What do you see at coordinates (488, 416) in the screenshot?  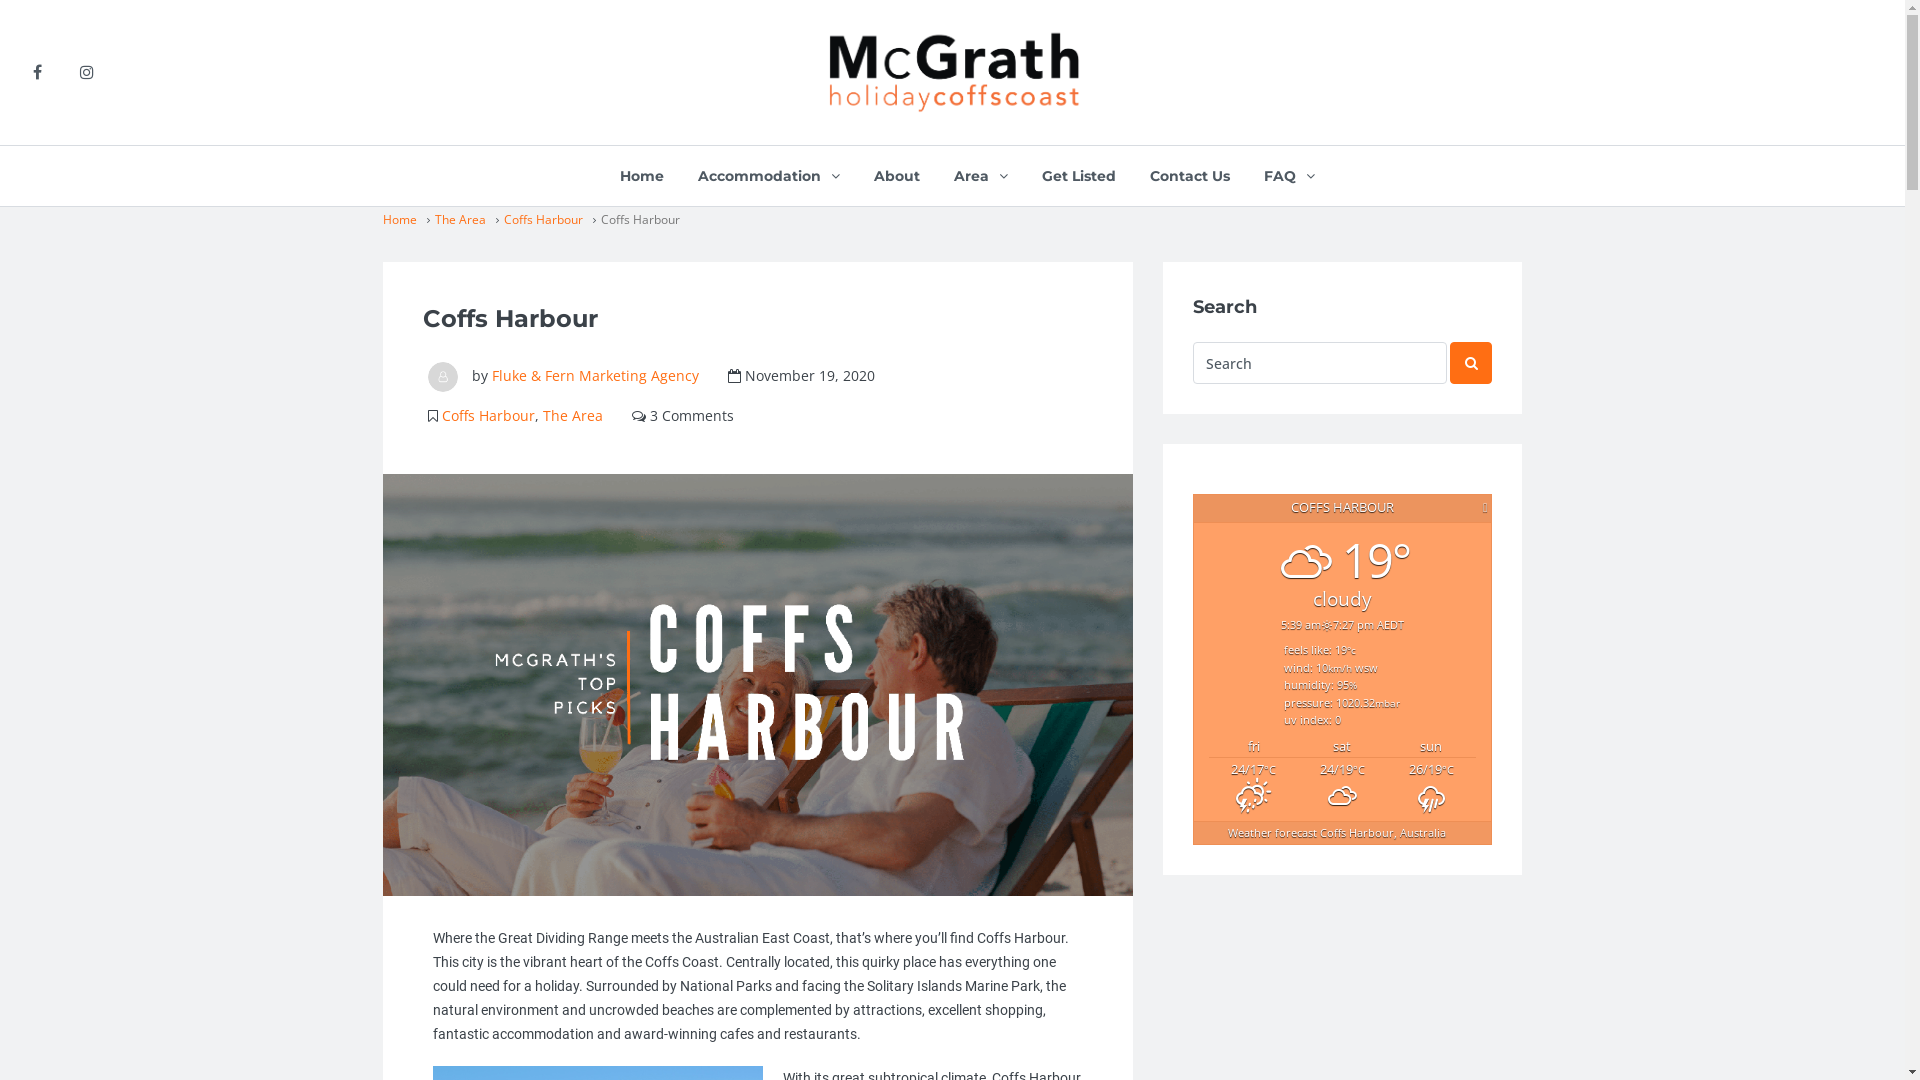 I see `Coffs Harbour` at bounding box center [488, 416].